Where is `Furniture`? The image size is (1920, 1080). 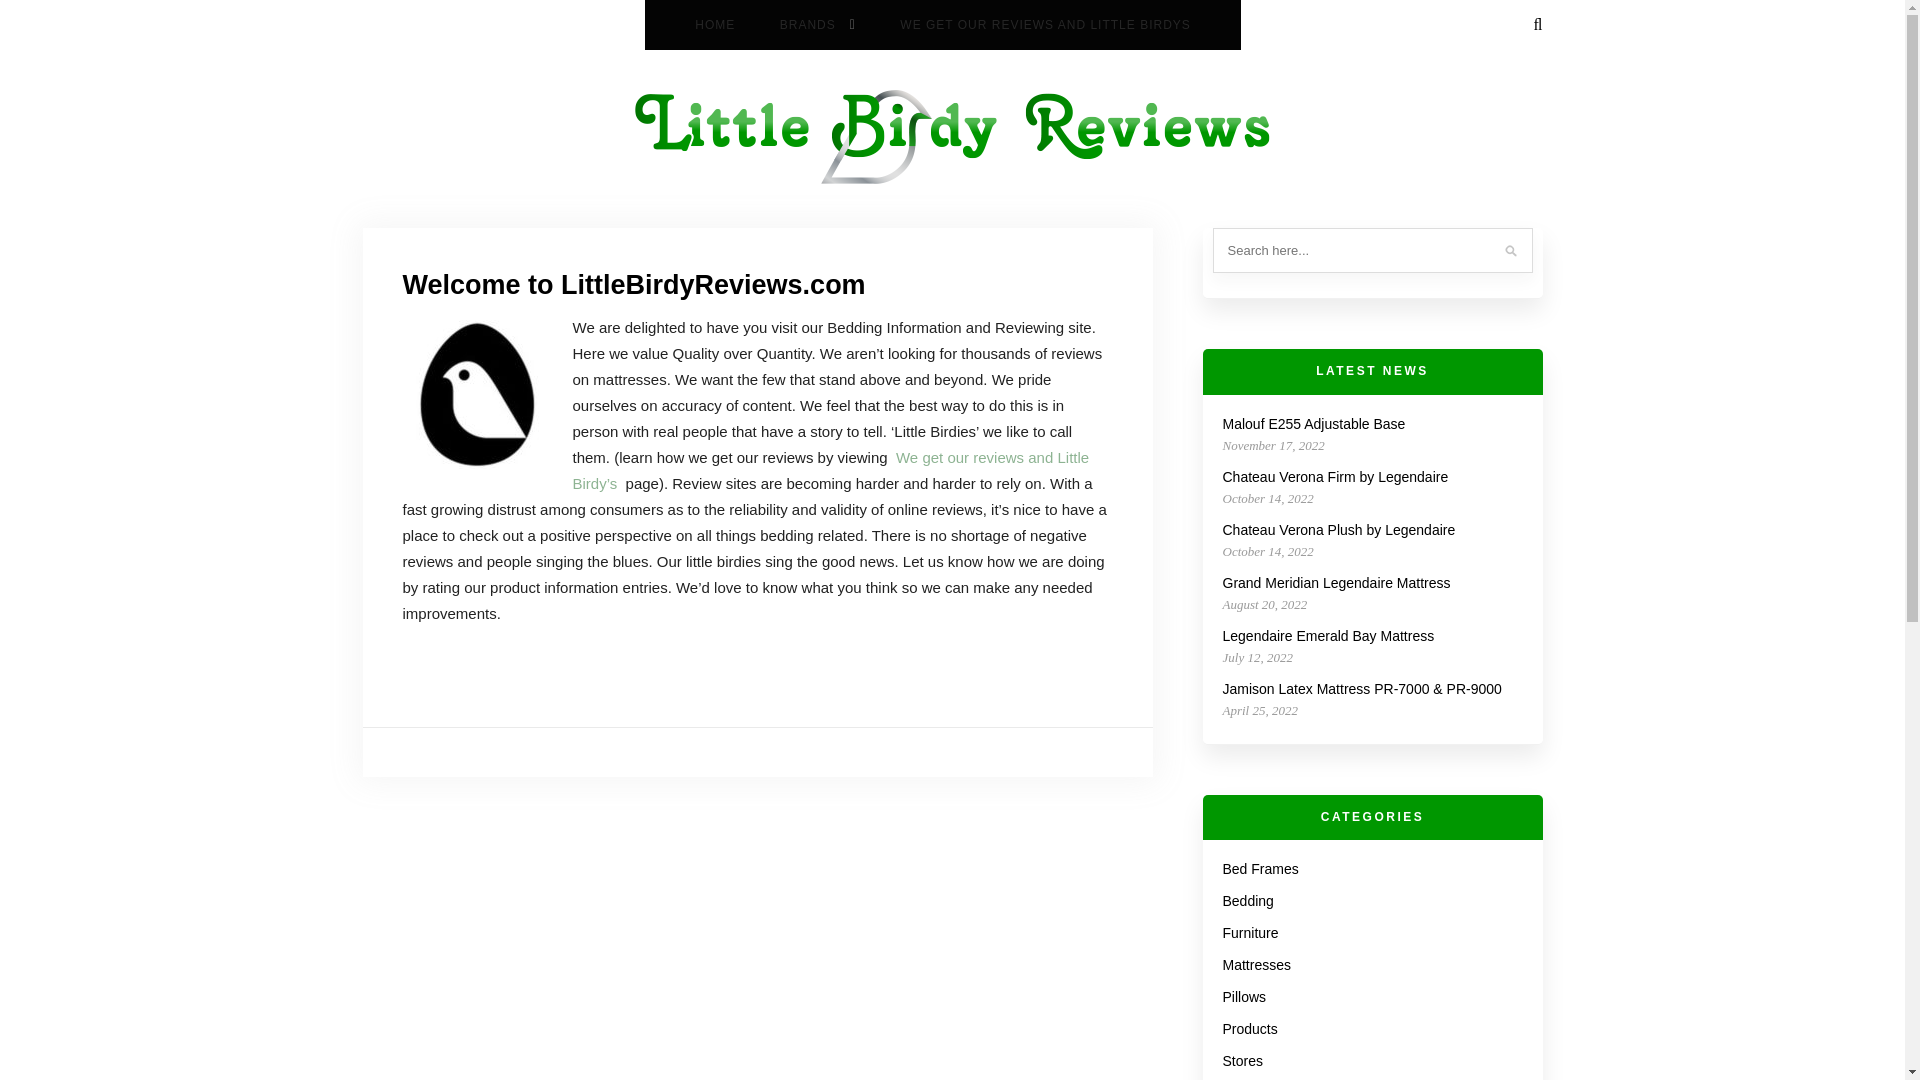
Furniture is located at coordinates (1250, 932).